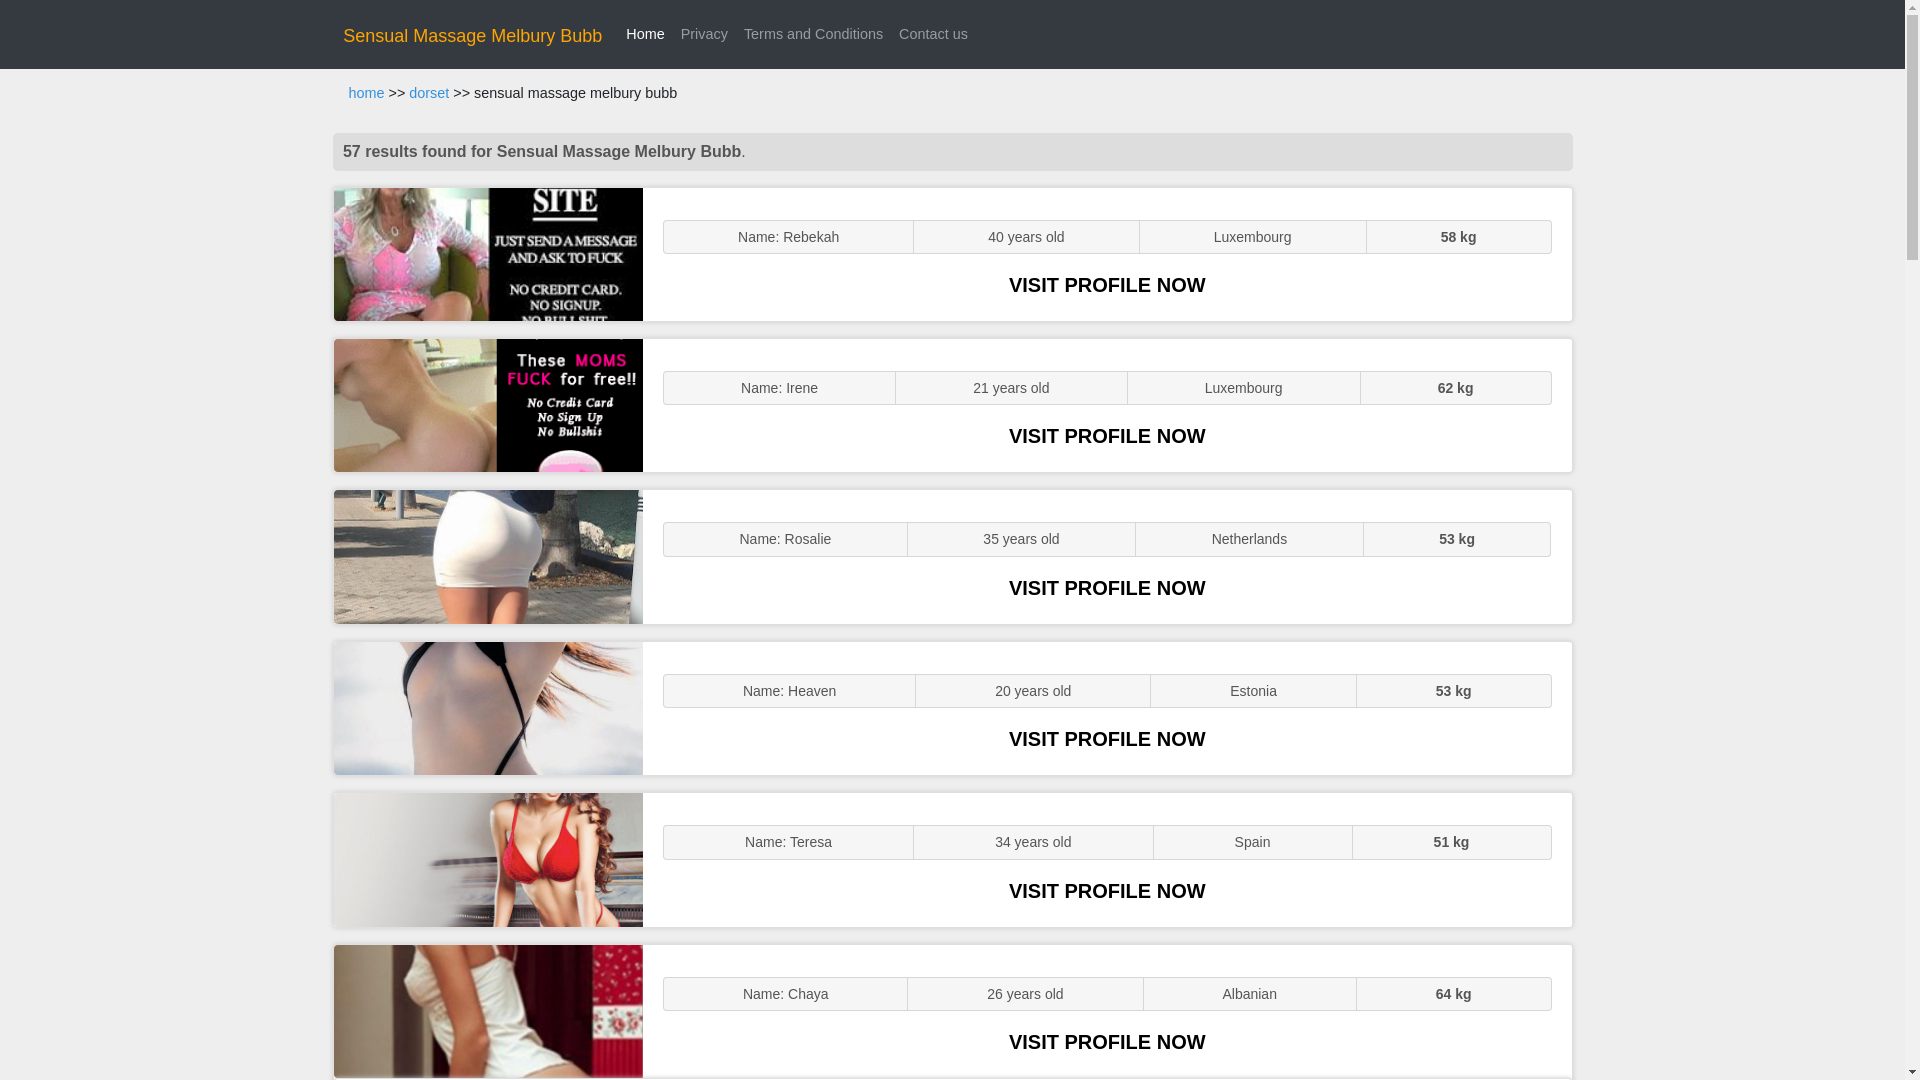 The width and height of the screenshot is (1920, 1080). I want to click on VISIT PROFILE NOW, so click(1107, 738).